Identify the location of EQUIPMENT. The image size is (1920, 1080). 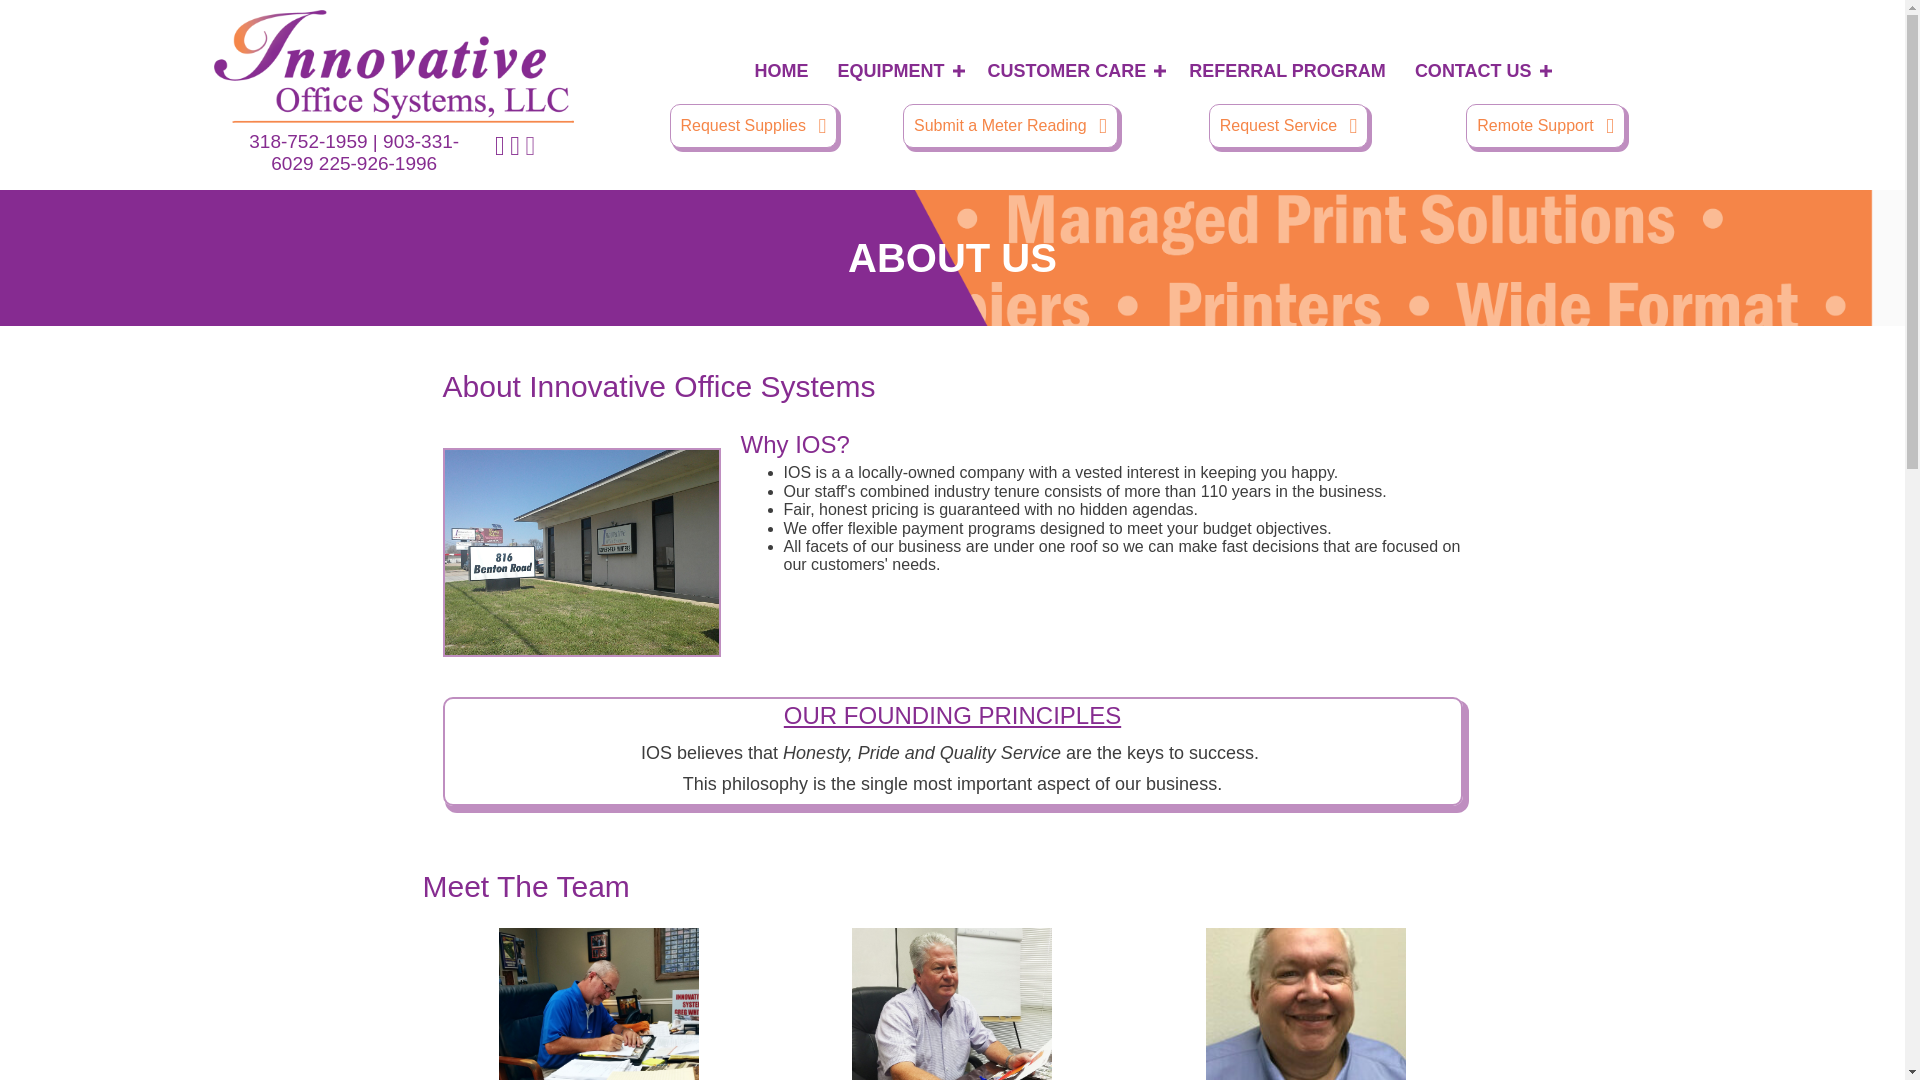
(897, 72).